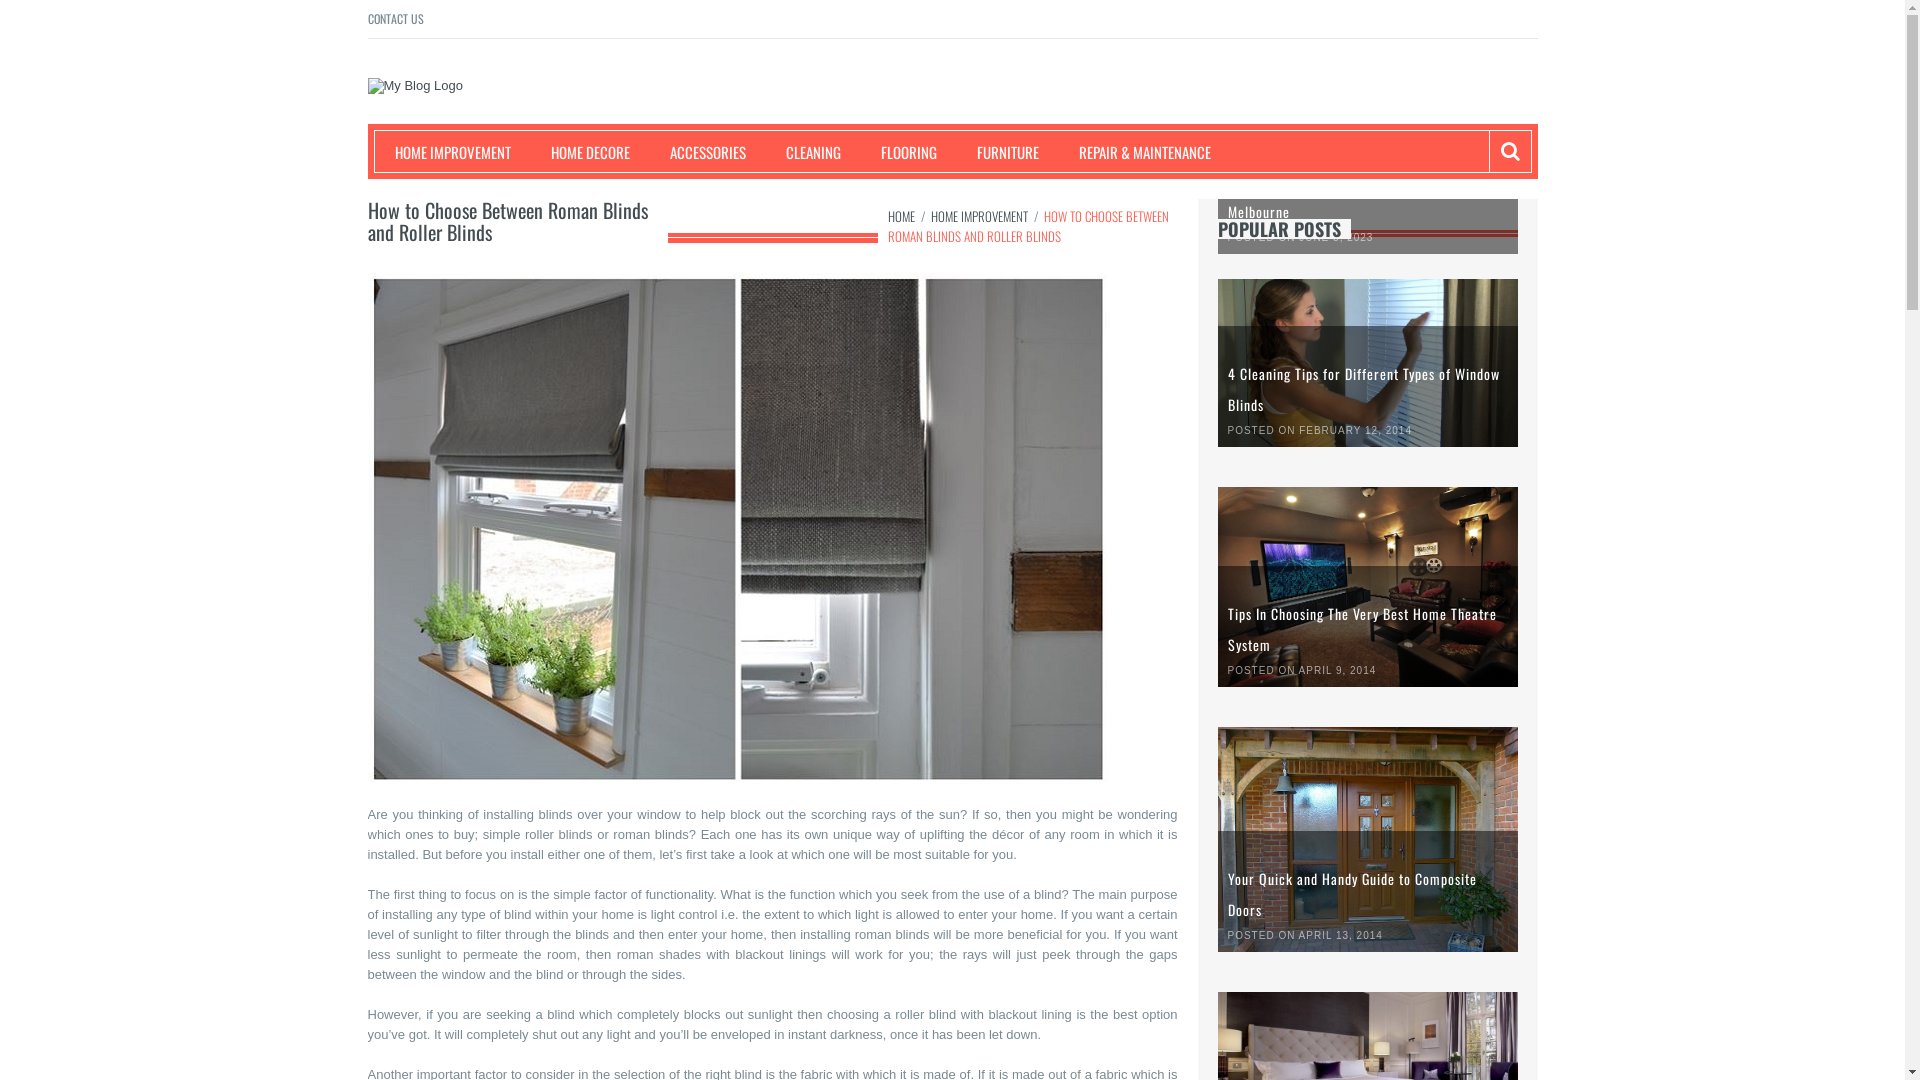 The width and height of the screenshot is (1920, 1080). I want to click on HOME DECORE, so click(580, 152).